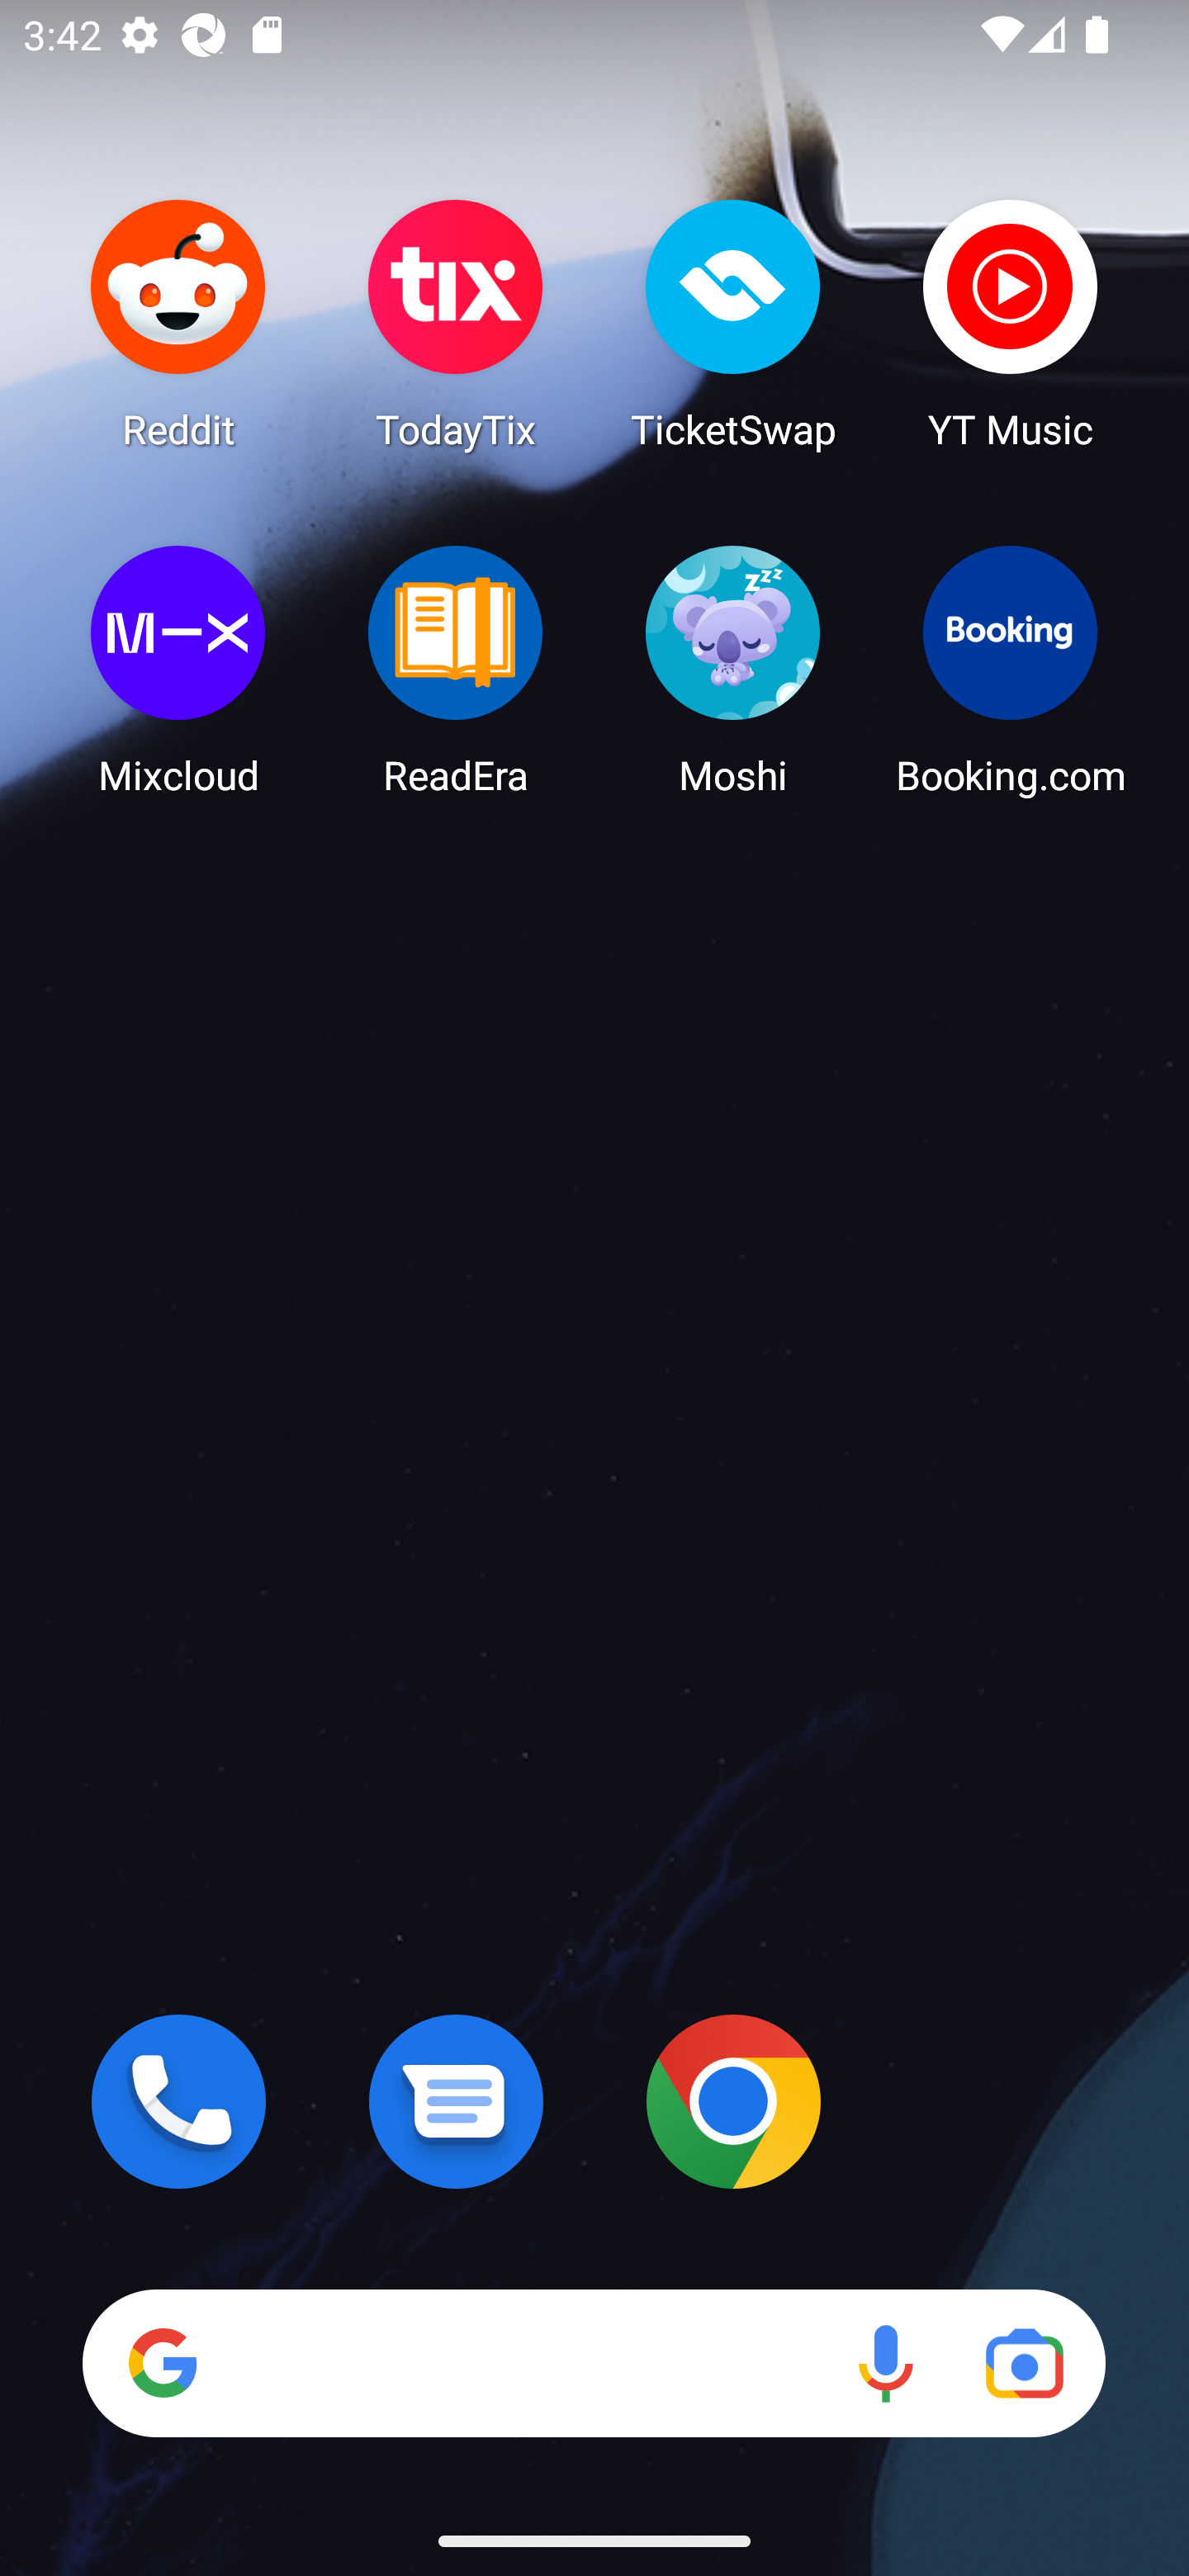 The width and height of the screenshot is (1189, 2576). Describe the element at coordinates (1011, 324) in the screenshot. I see `YT Music` at that location.